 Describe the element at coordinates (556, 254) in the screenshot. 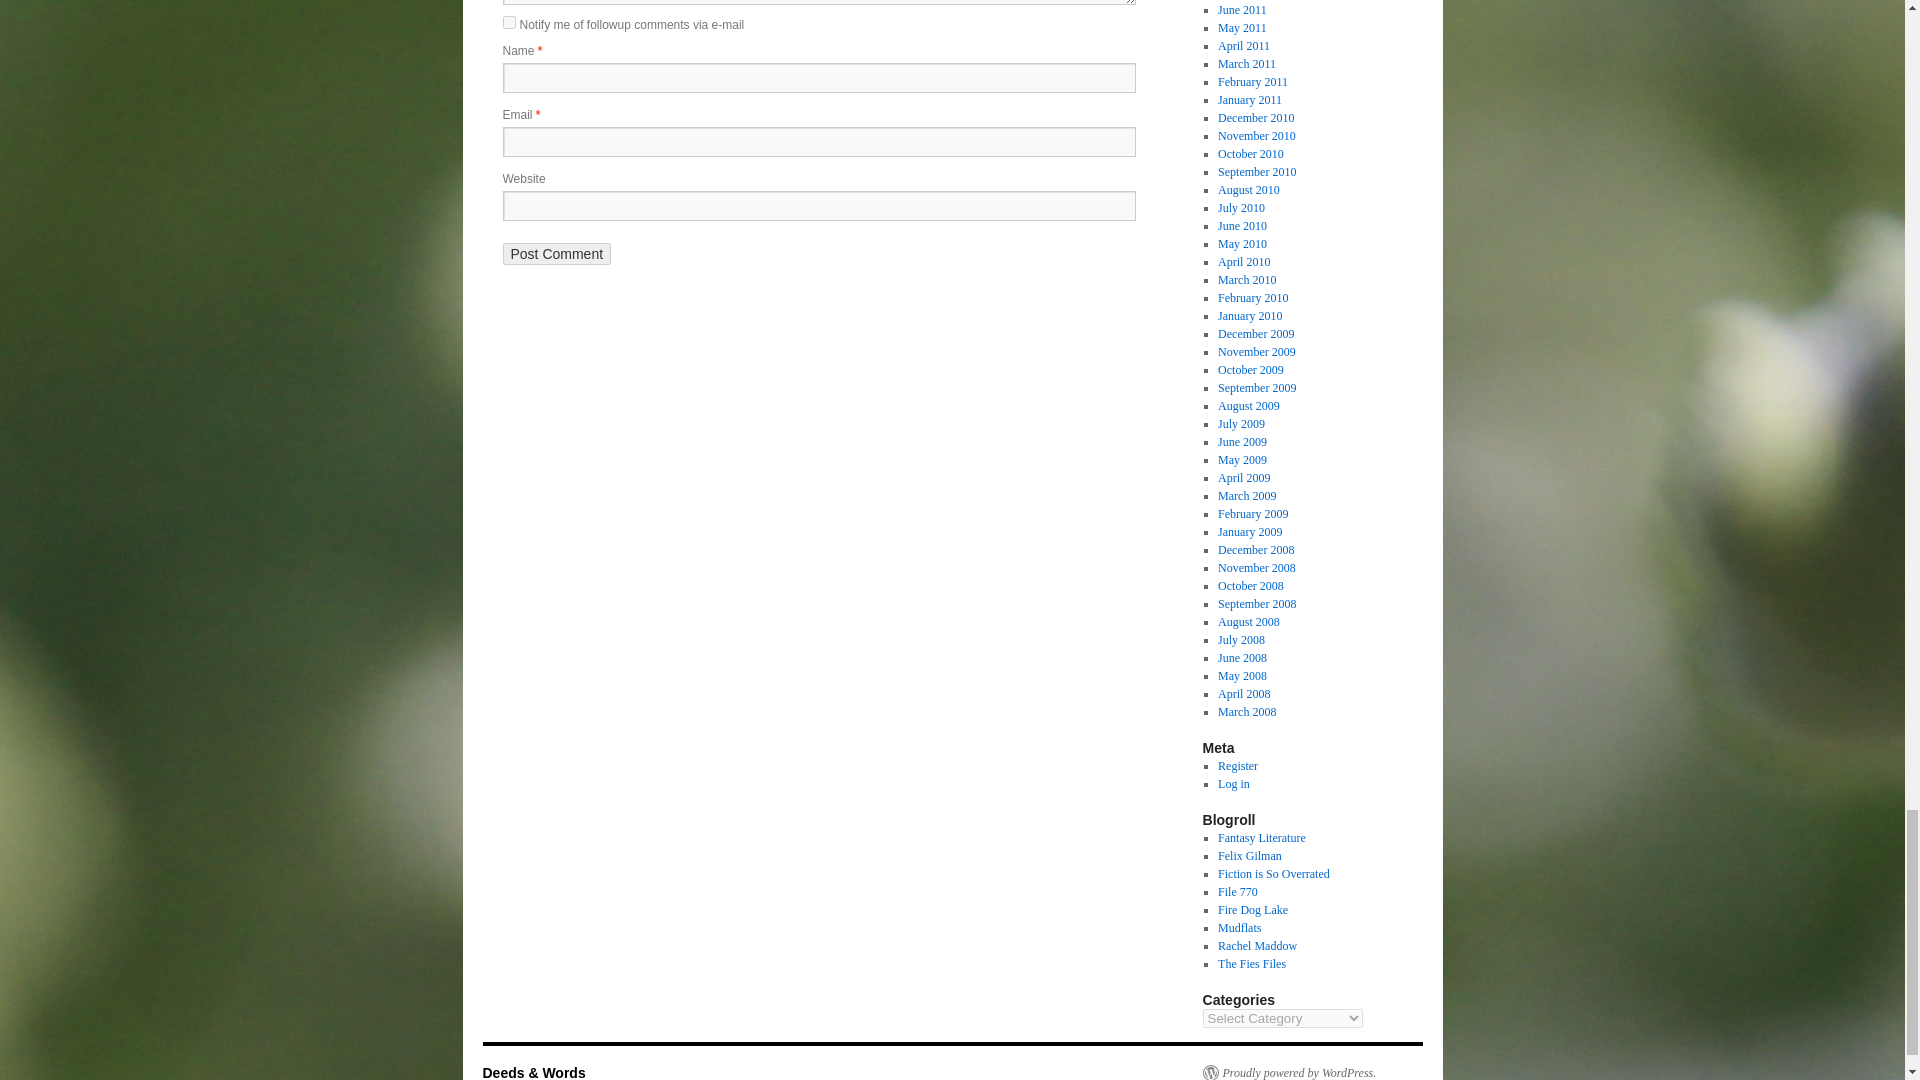

I see `Post Comment` at that location.